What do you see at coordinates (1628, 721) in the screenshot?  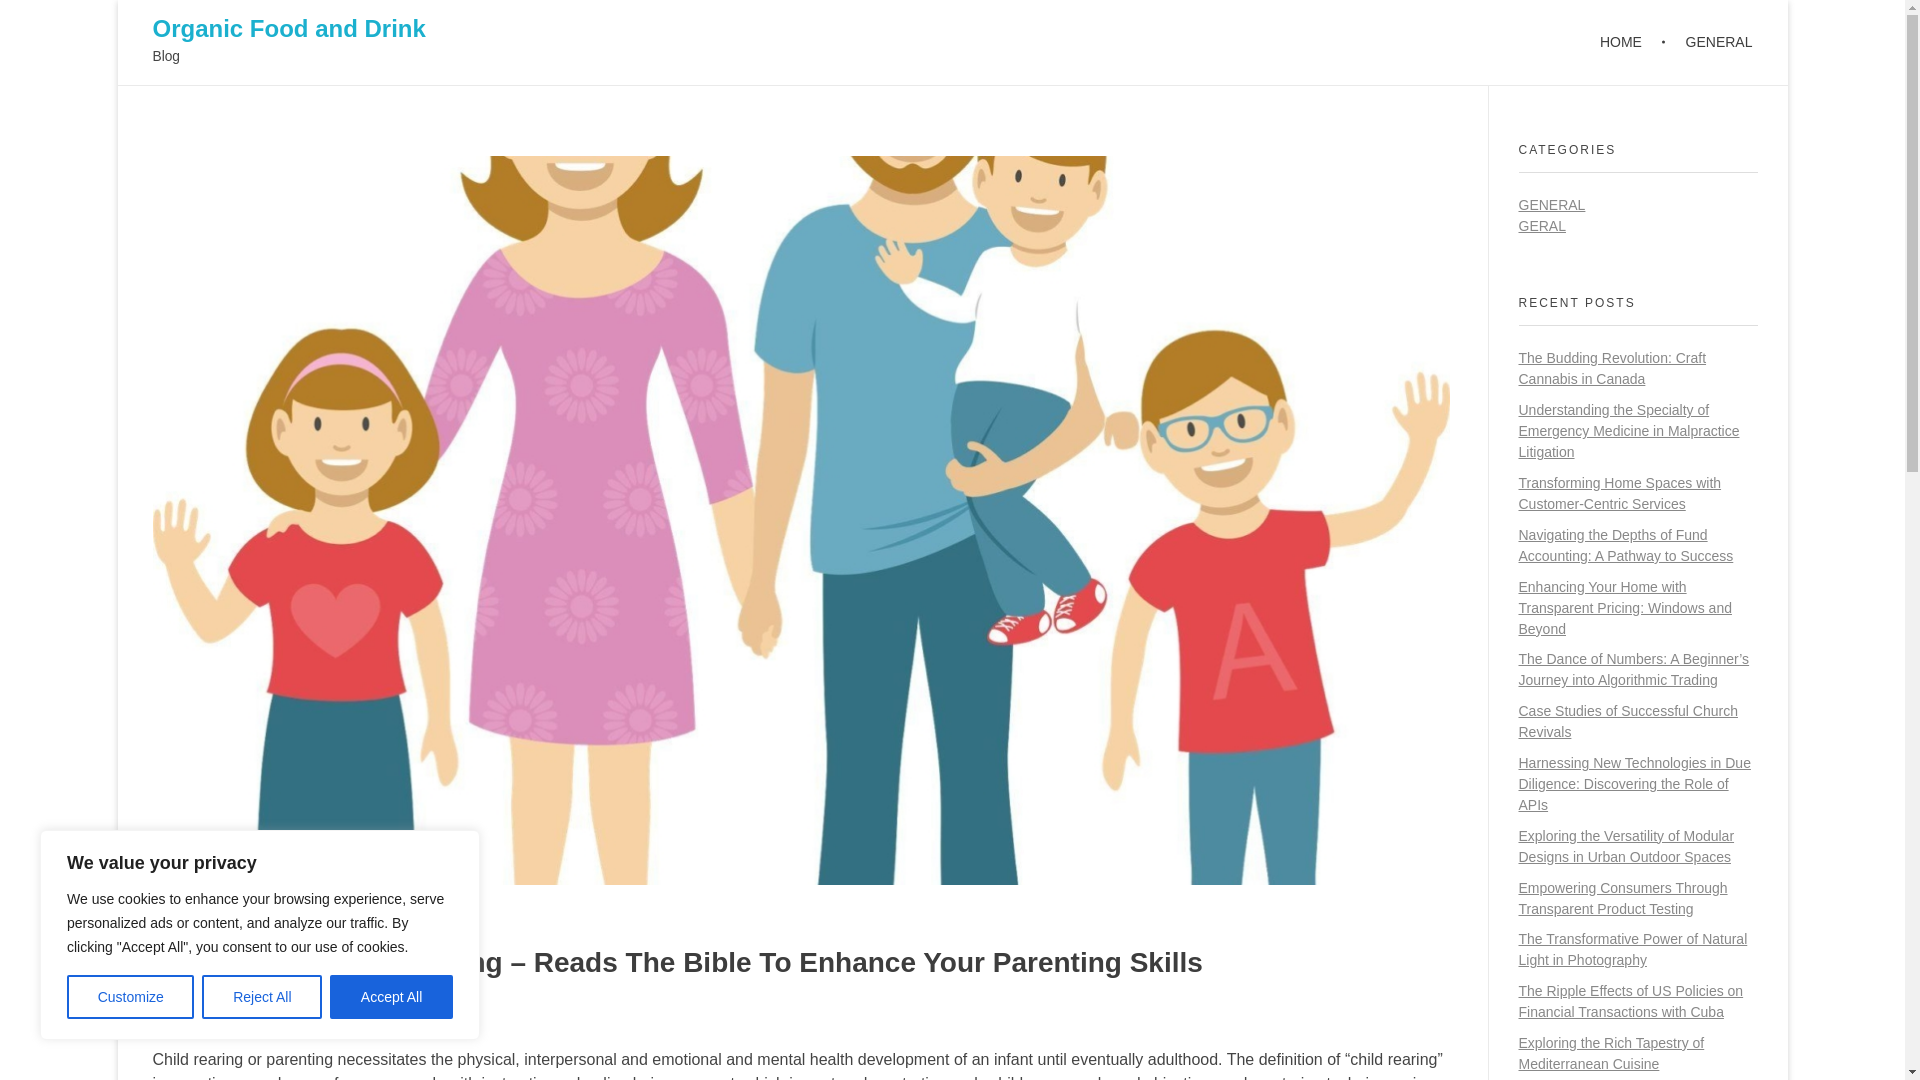 I see `Case Studies of Successful Church Revivals` at bounding box center [1628, 721].